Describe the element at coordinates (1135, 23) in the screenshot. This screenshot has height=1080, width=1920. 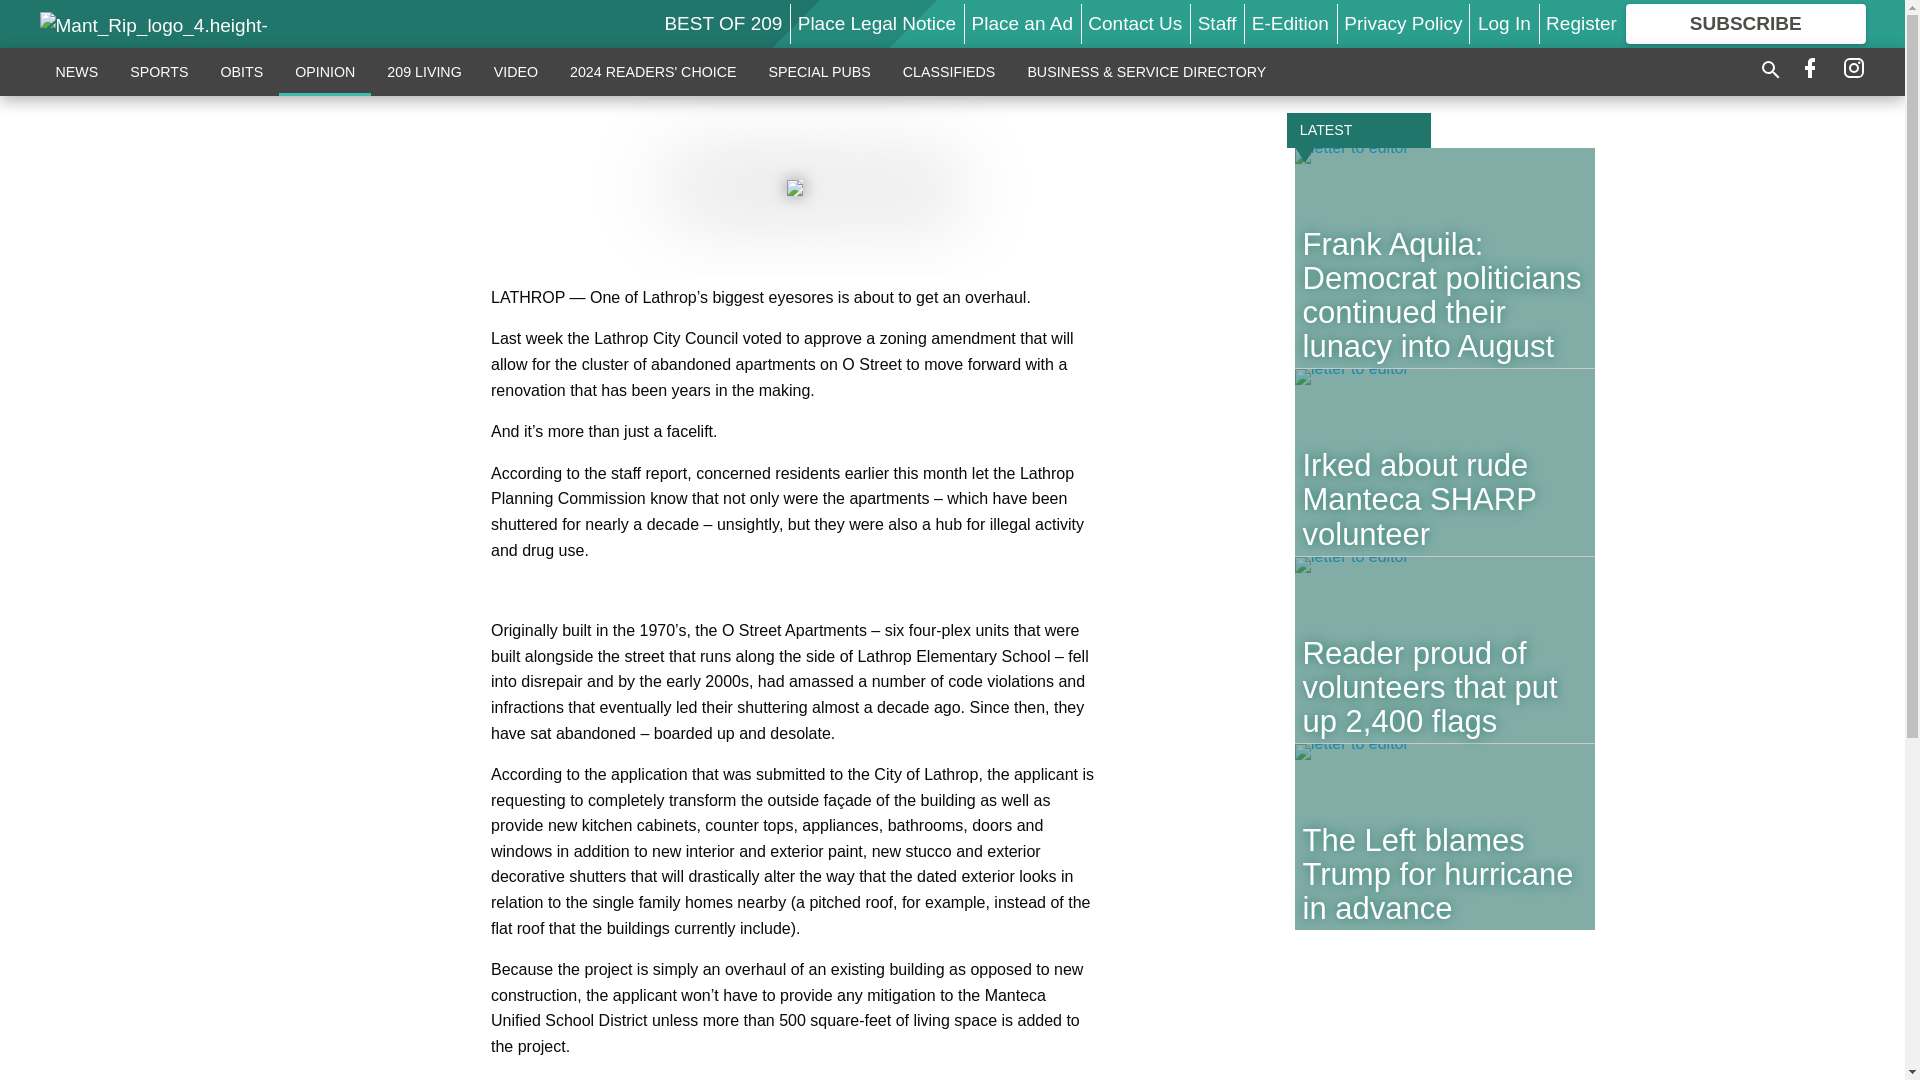
I see `Contact Us` at that location.